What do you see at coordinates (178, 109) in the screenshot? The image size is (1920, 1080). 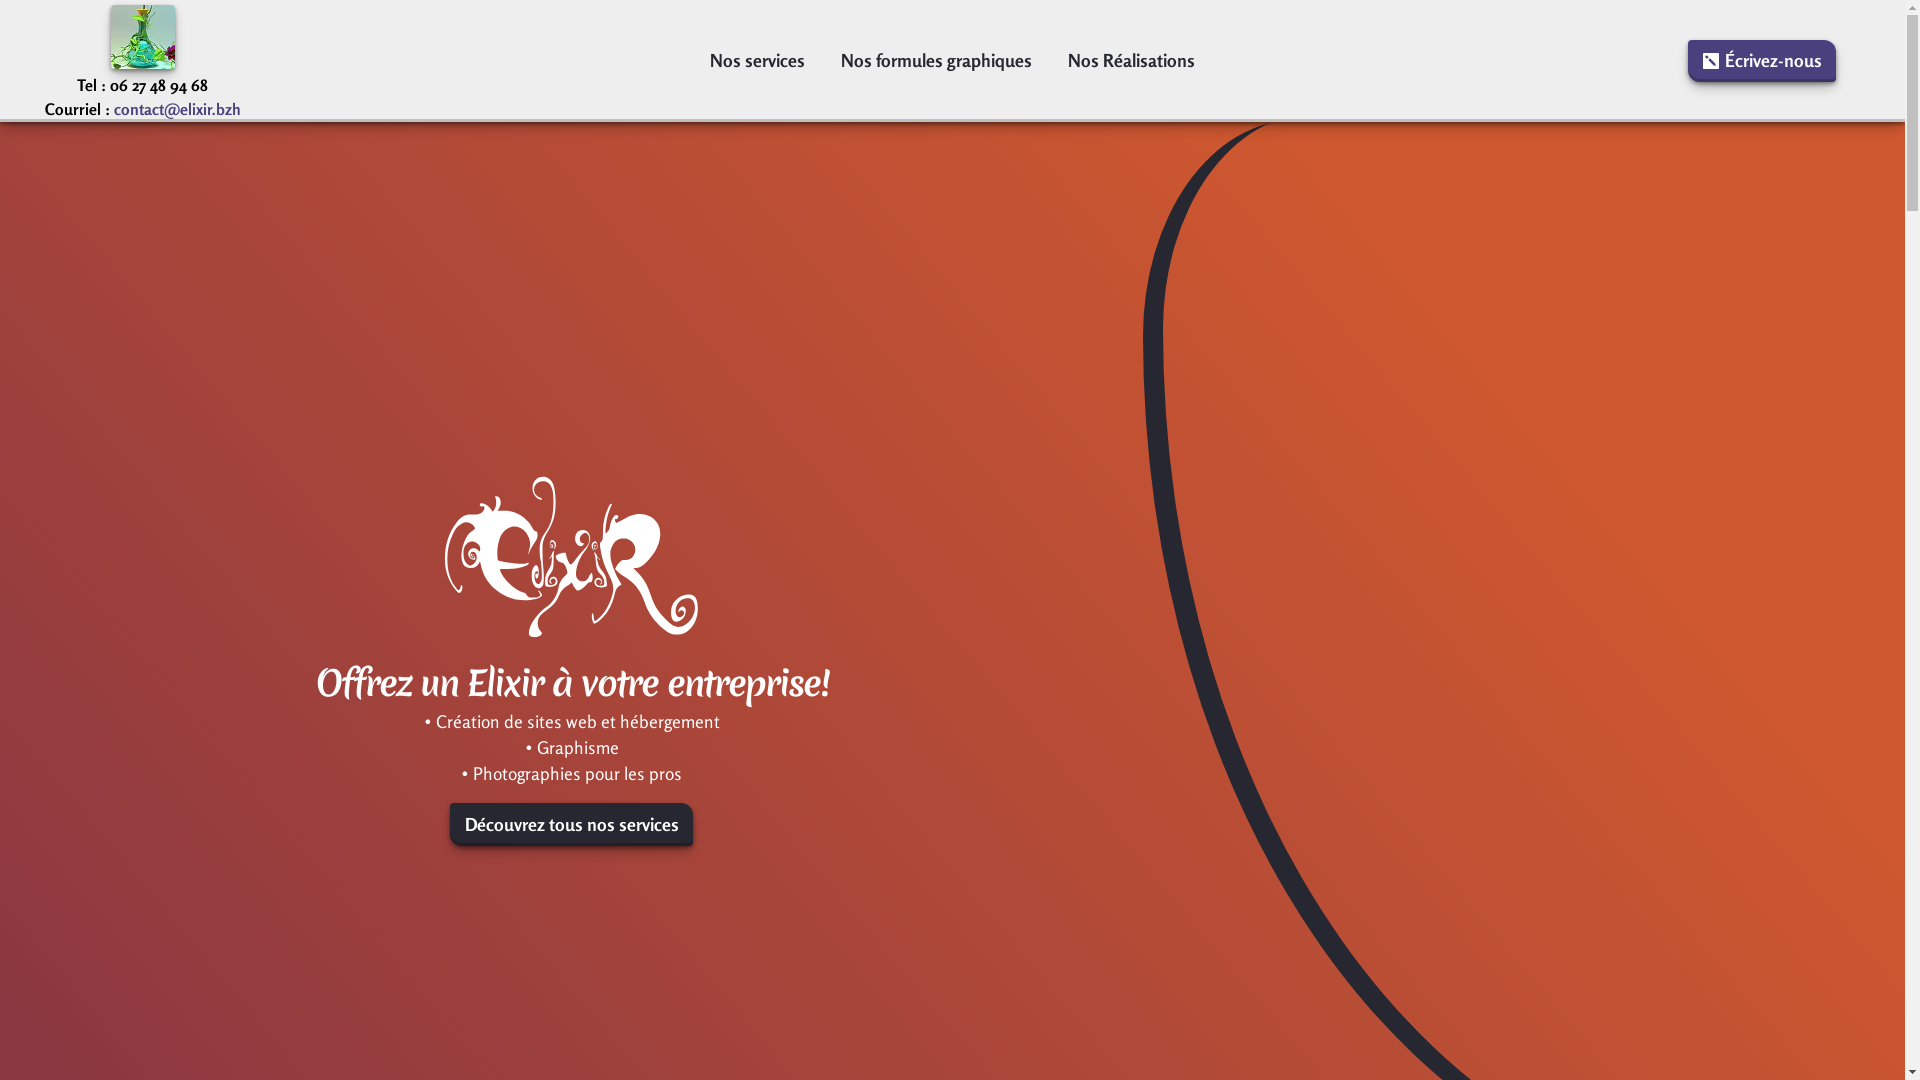 I see `contact@elixir.bzh` at bounding box center [178, 109].